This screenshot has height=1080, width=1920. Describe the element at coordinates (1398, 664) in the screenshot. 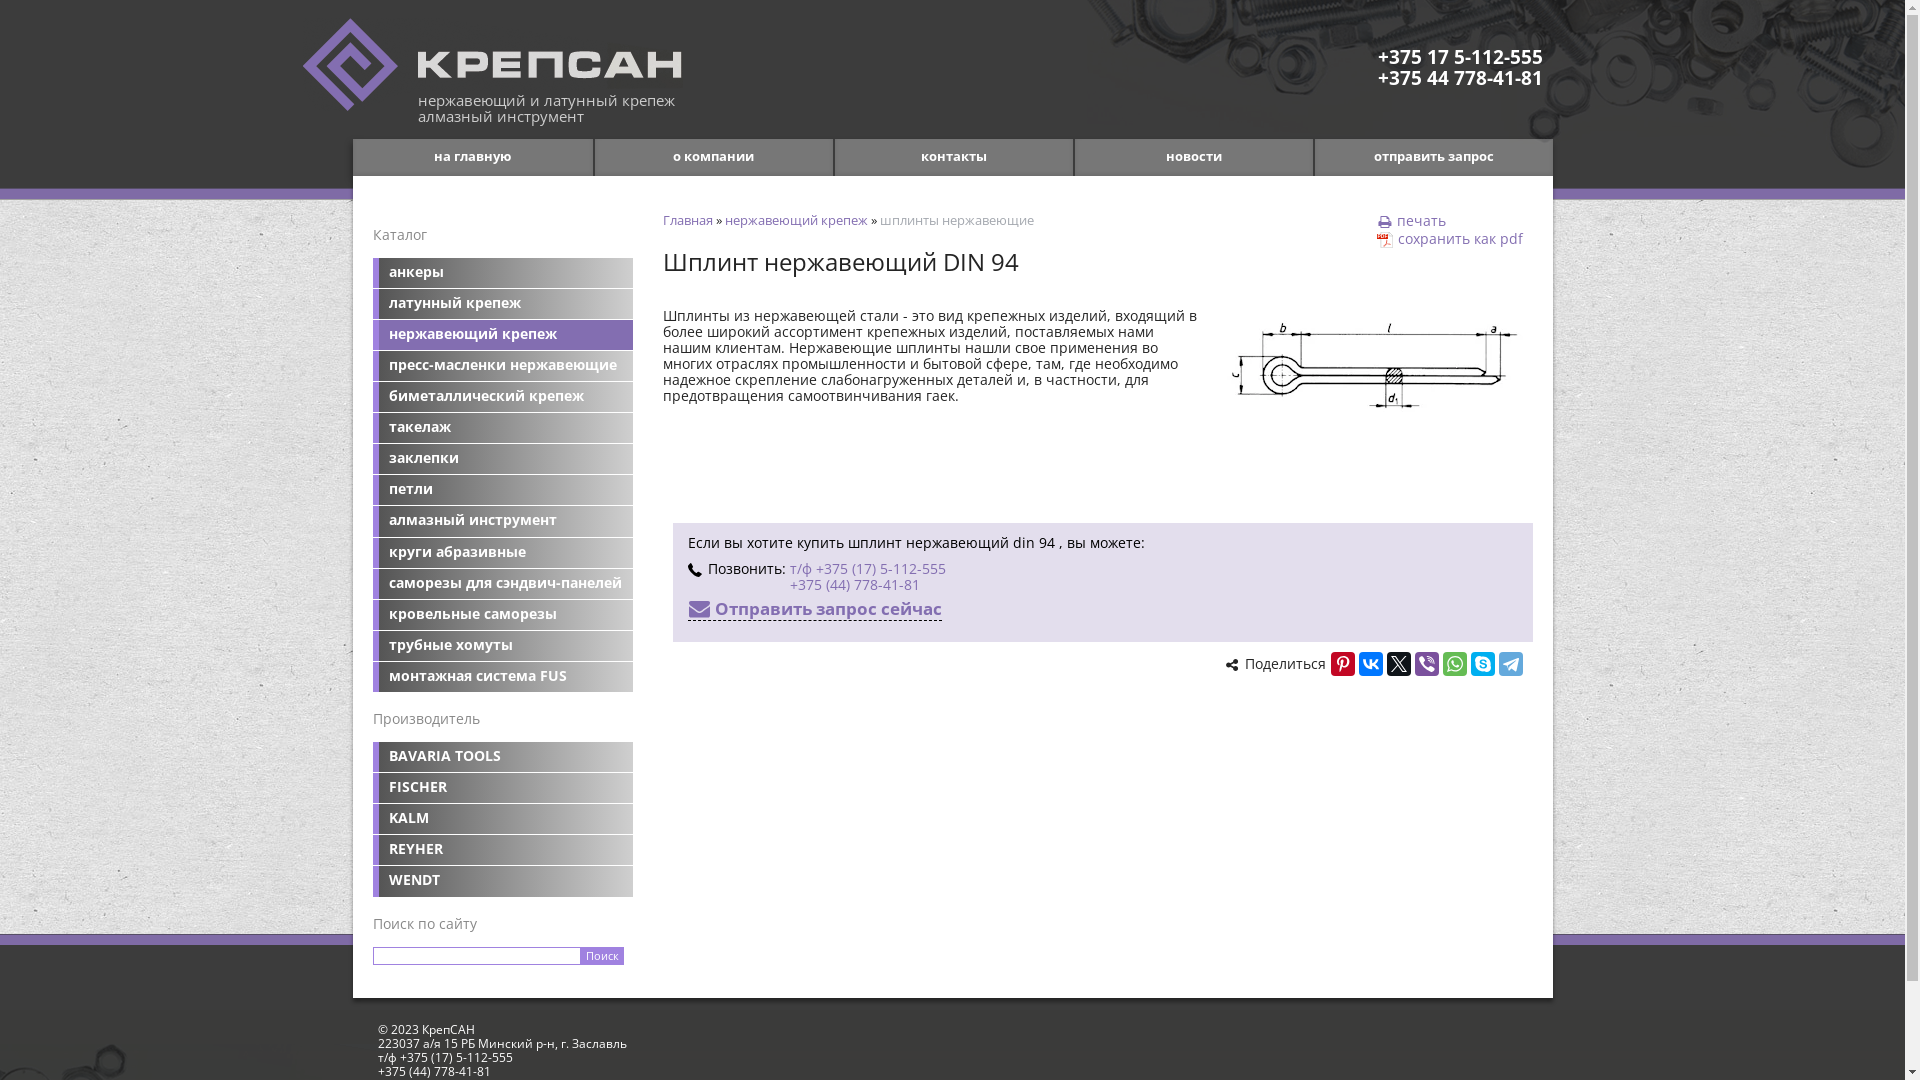

I see `Twitter` at that location.